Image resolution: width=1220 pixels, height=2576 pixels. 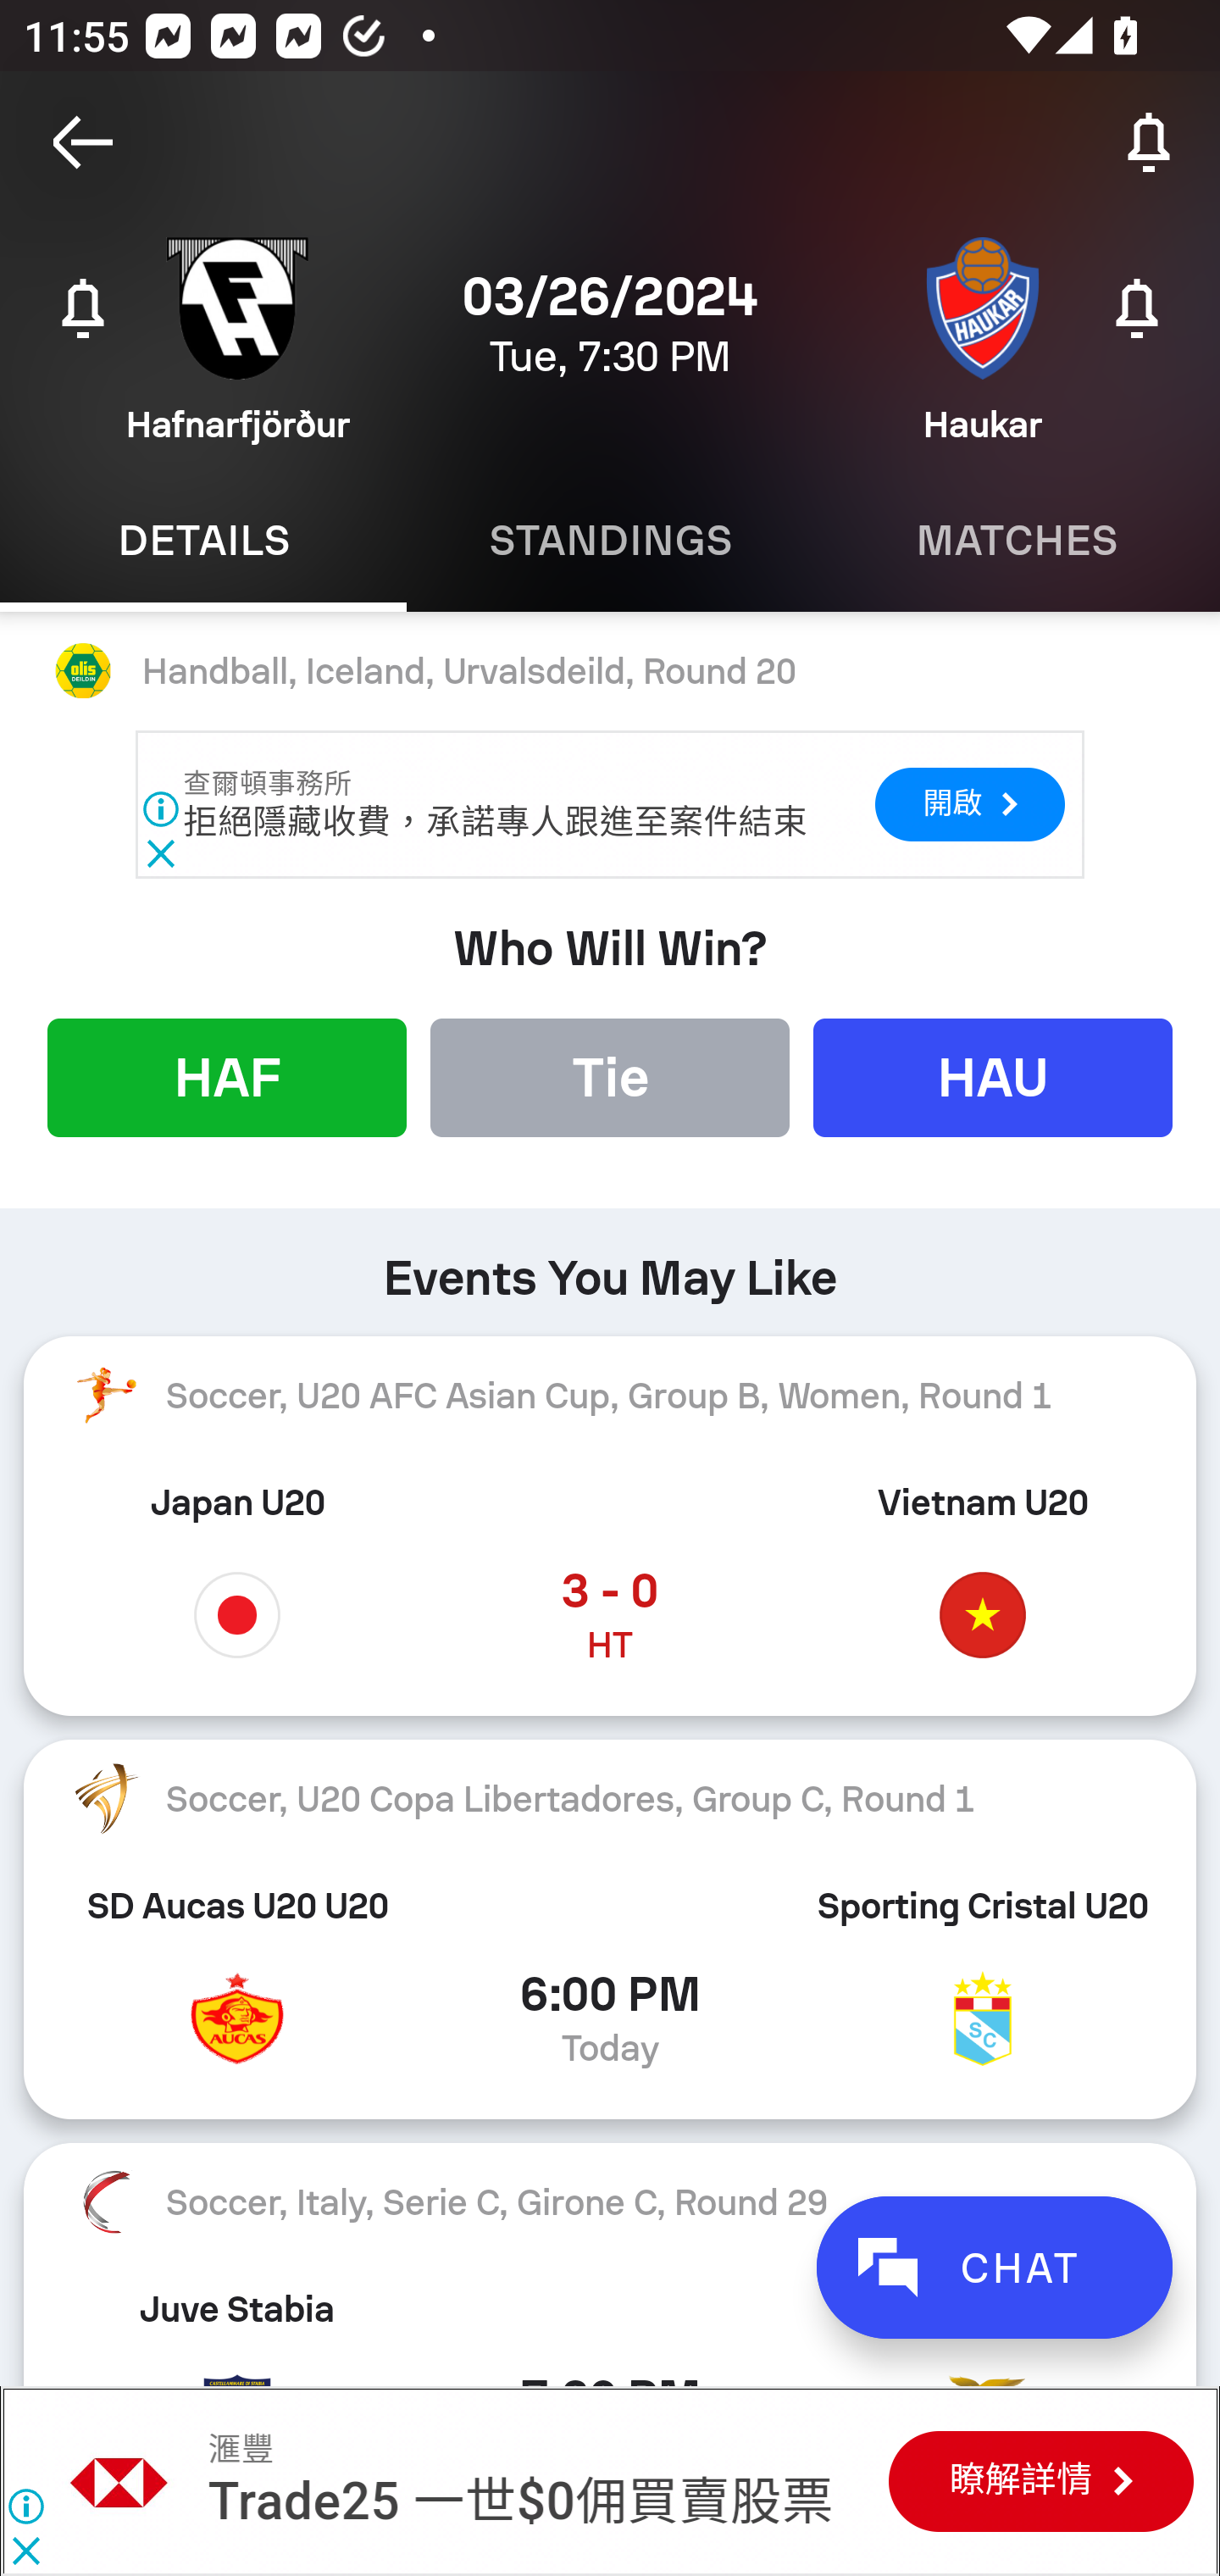 I want to click on HAU, so click(x=993, y=1076).